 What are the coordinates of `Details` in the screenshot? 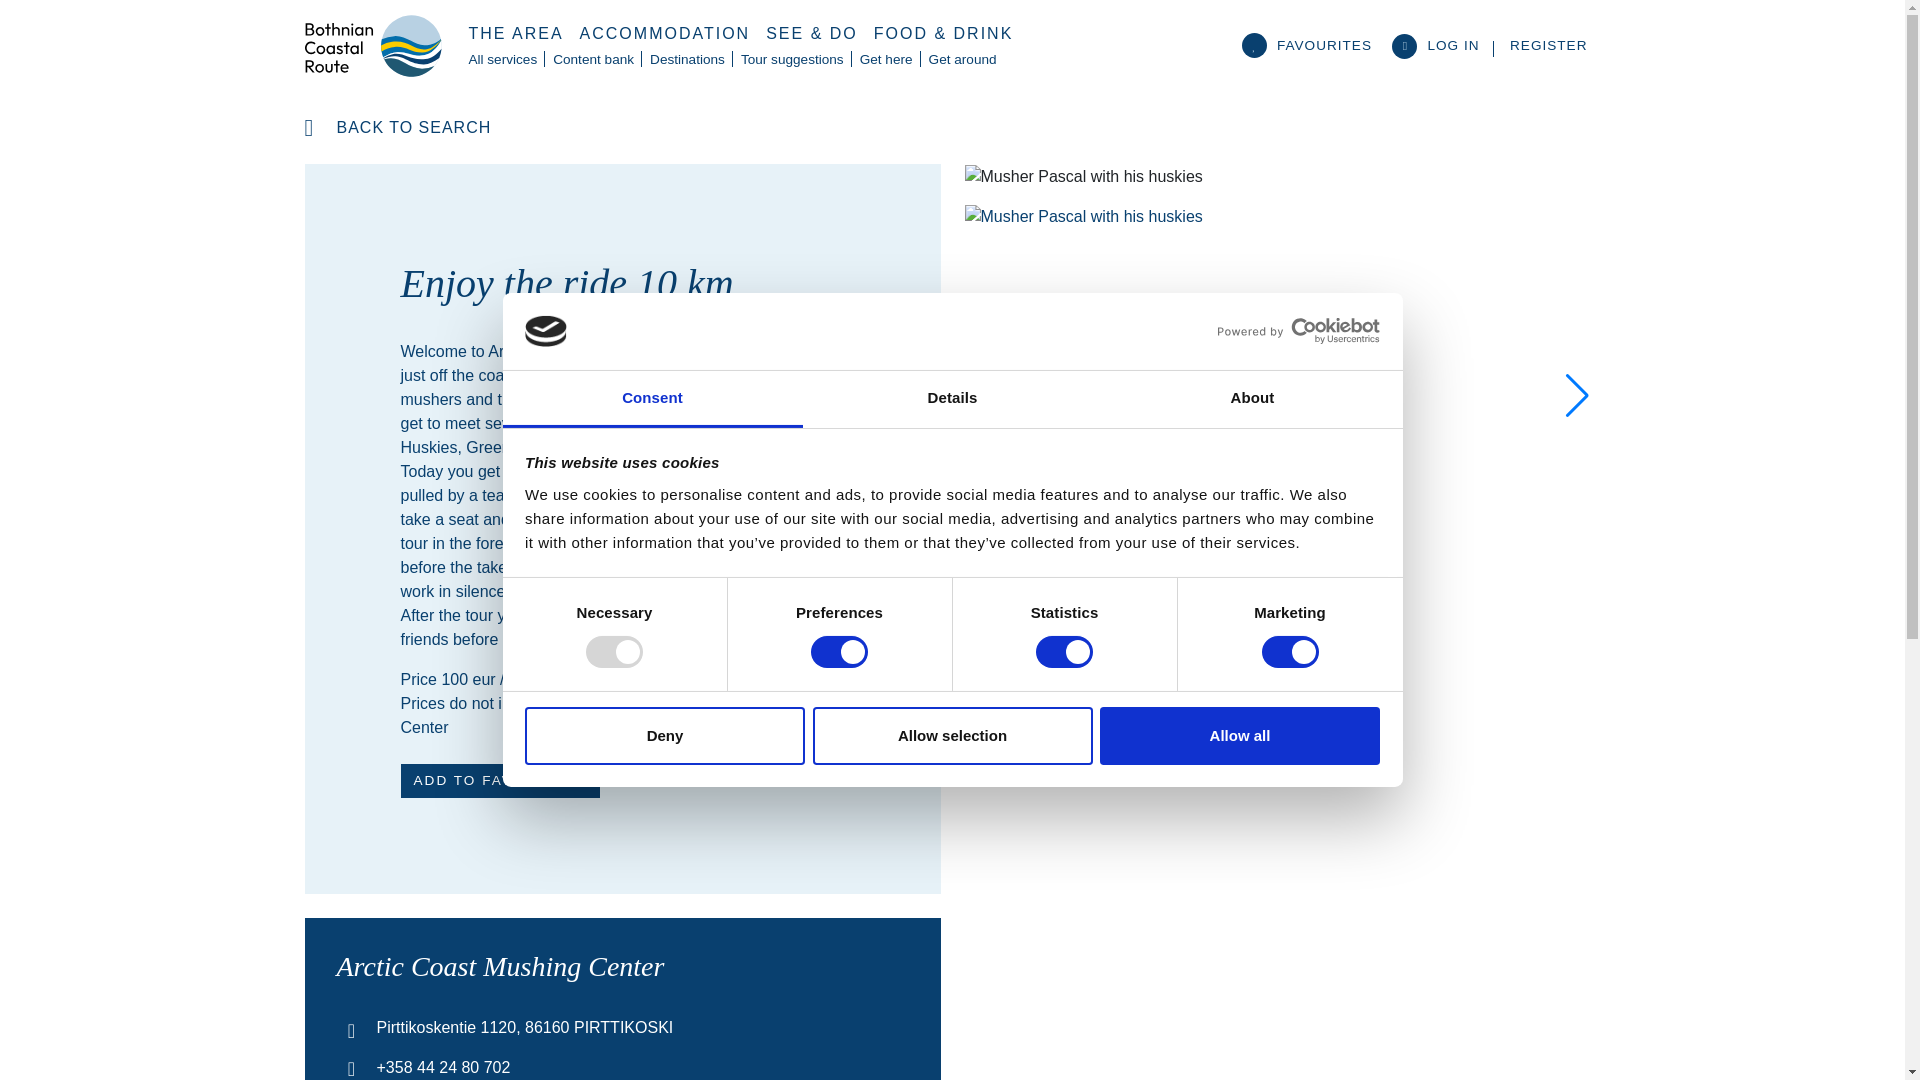 It's located at (952, 399).